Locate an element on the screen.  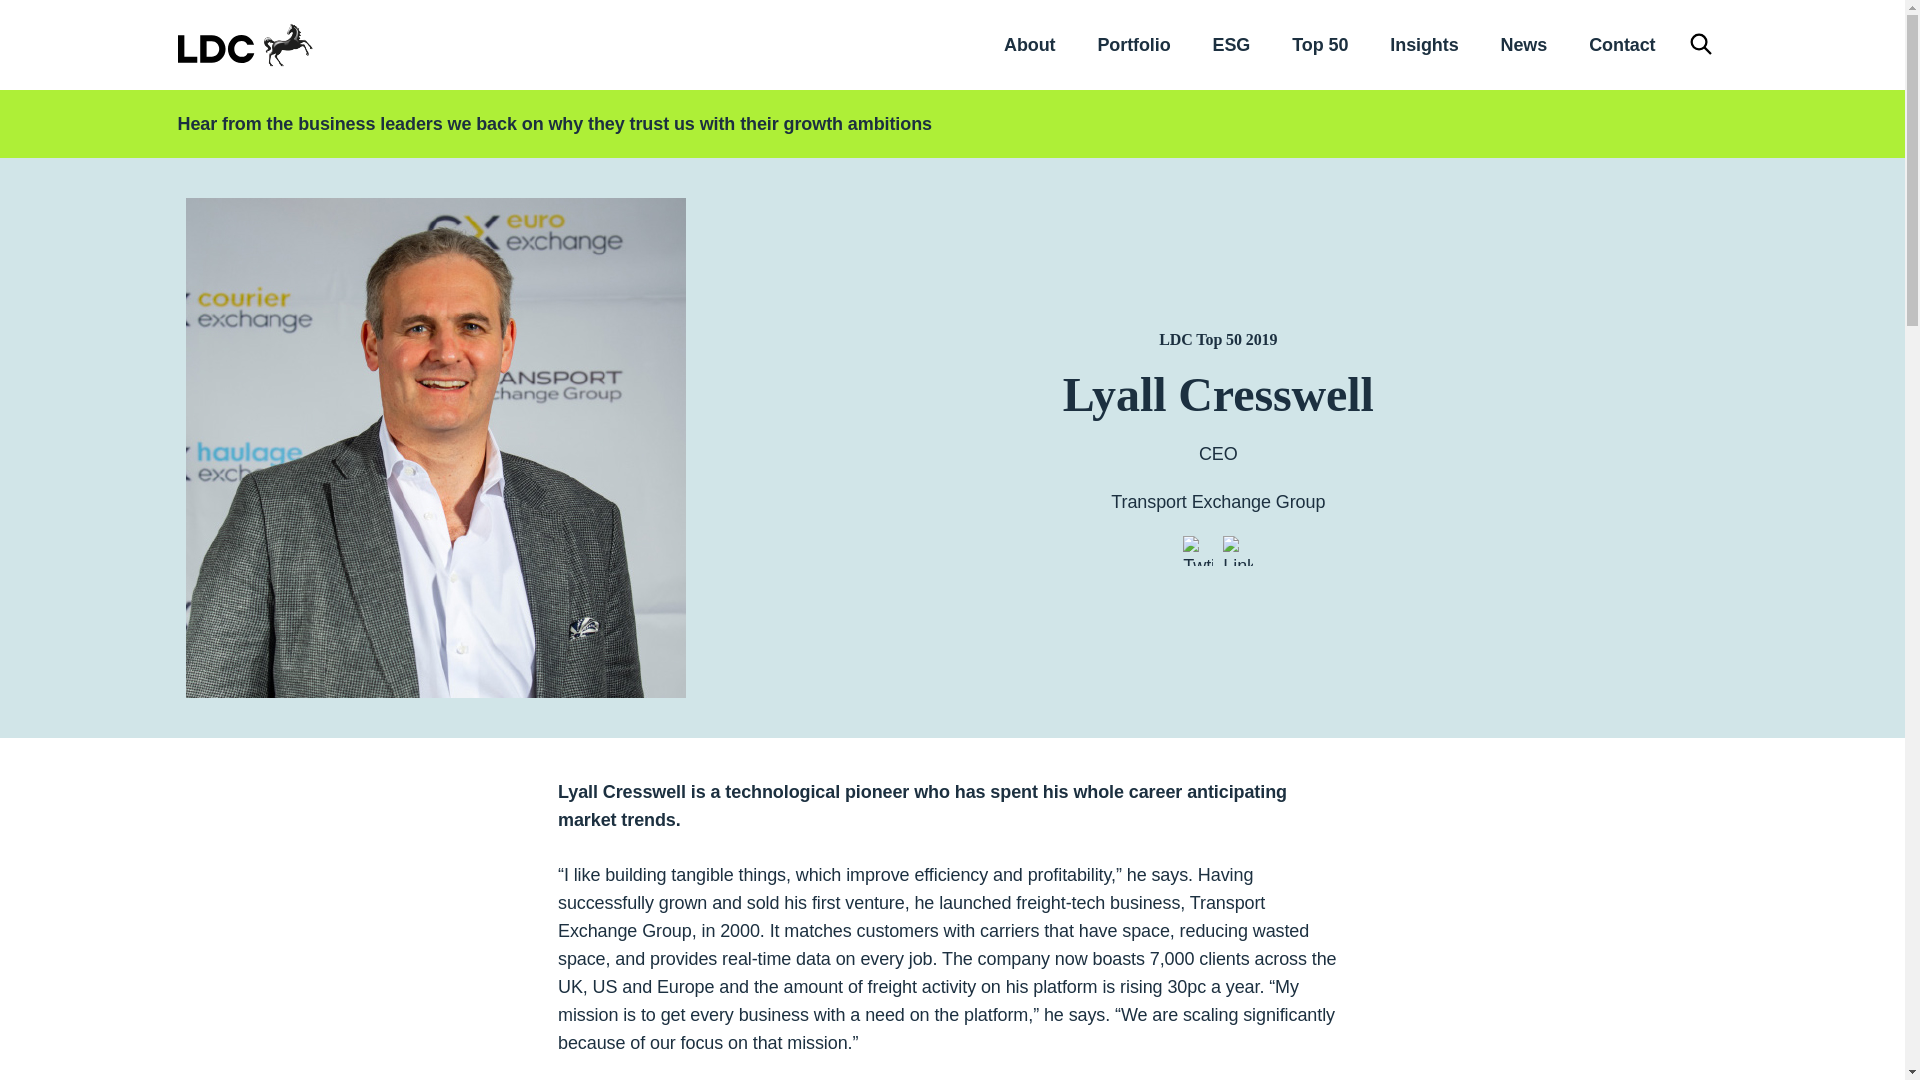
Portfolio is located at coordinates (1132, 44).